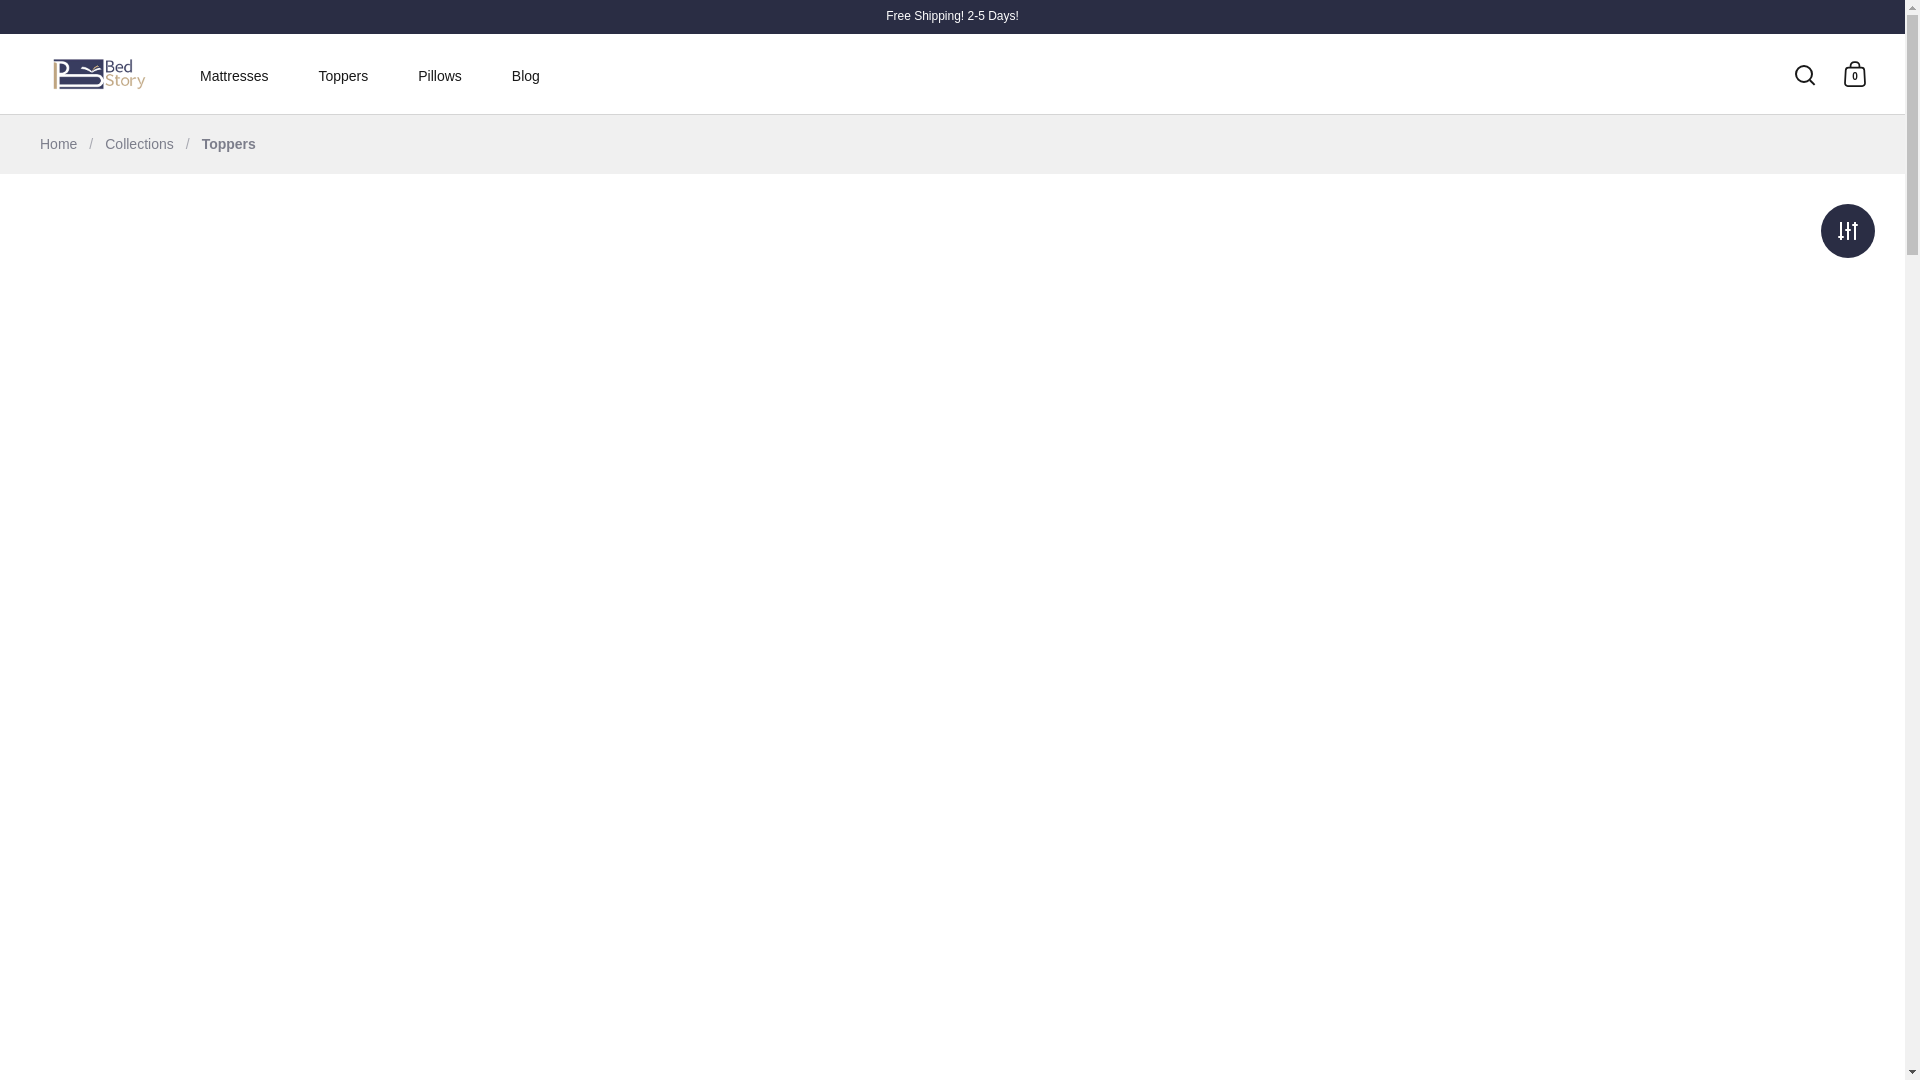 Image resolution: width=1920 pixels, height=1080 pixels. I want to click on Blog, so click(526, 76).